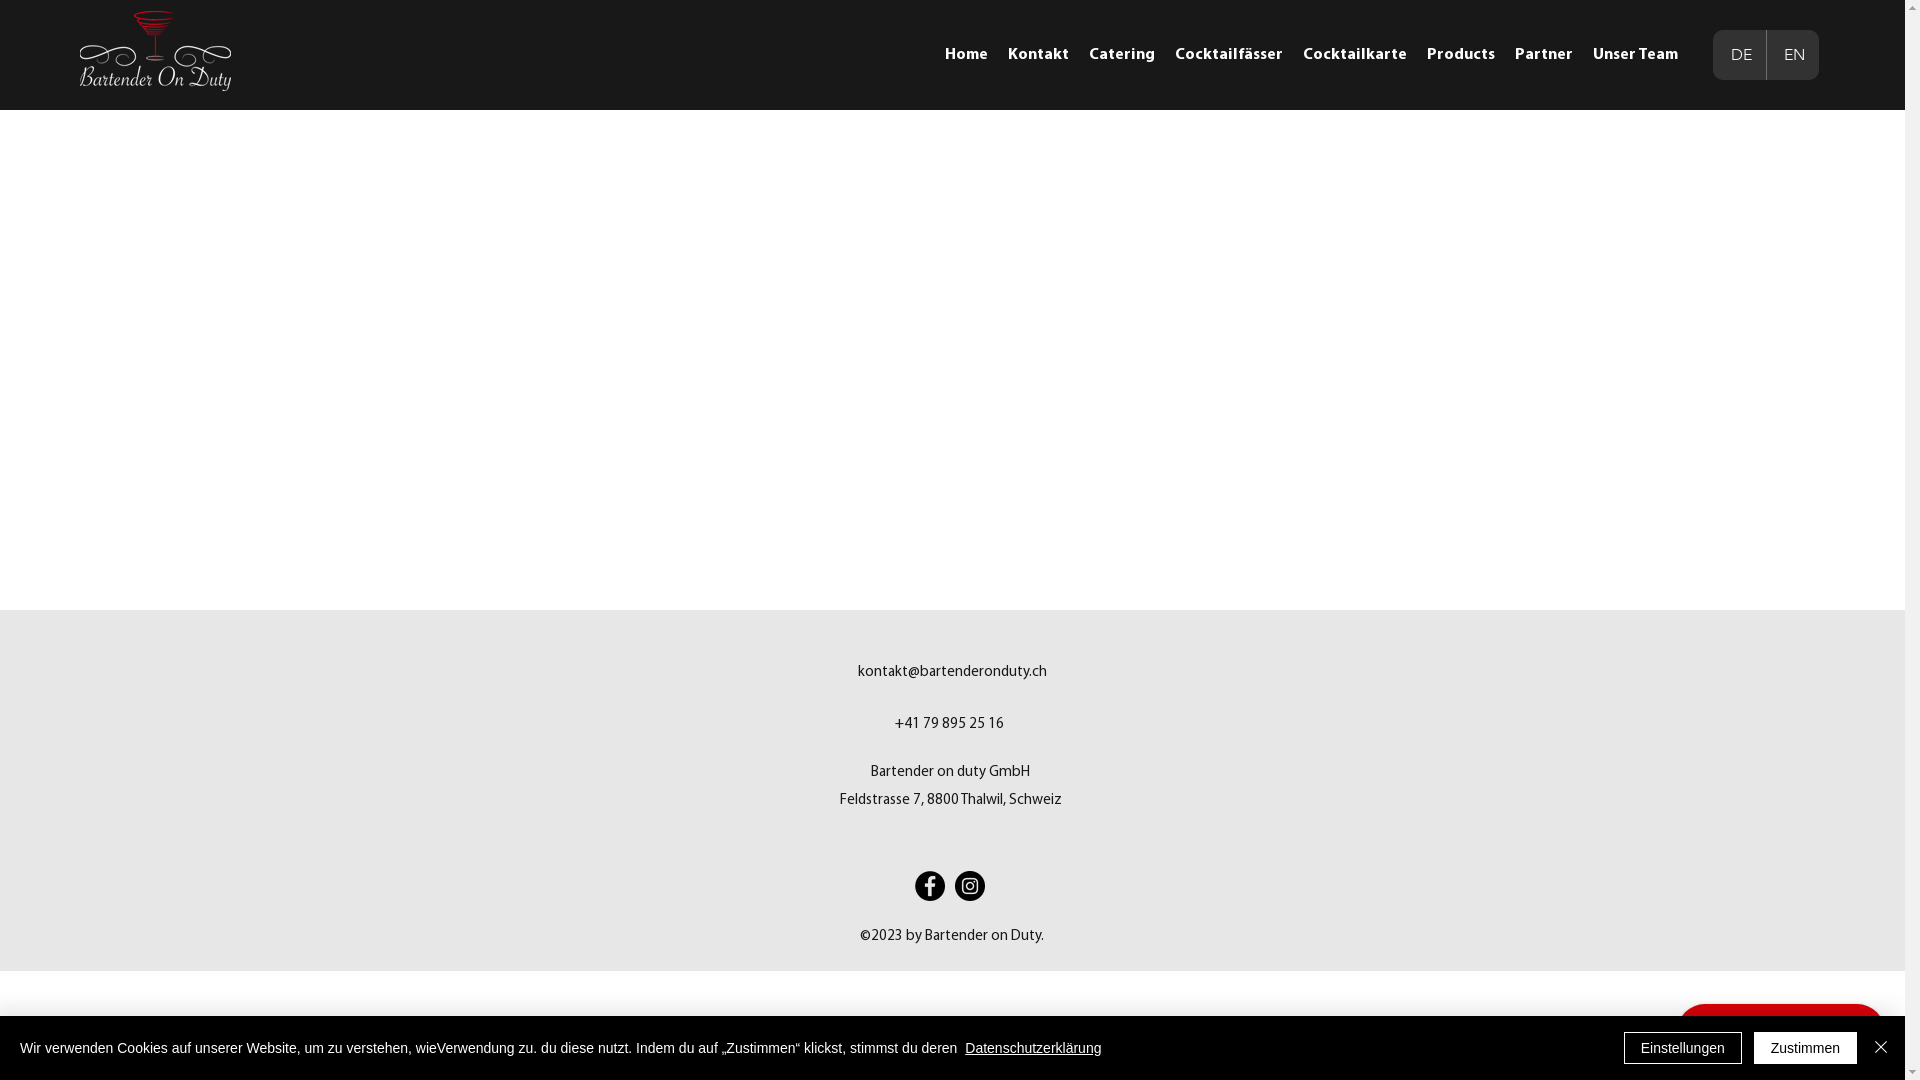  What do you see at coordinates (1740, 55) in the screenshot?
I see `DE` at bounding box center [1740, 55].